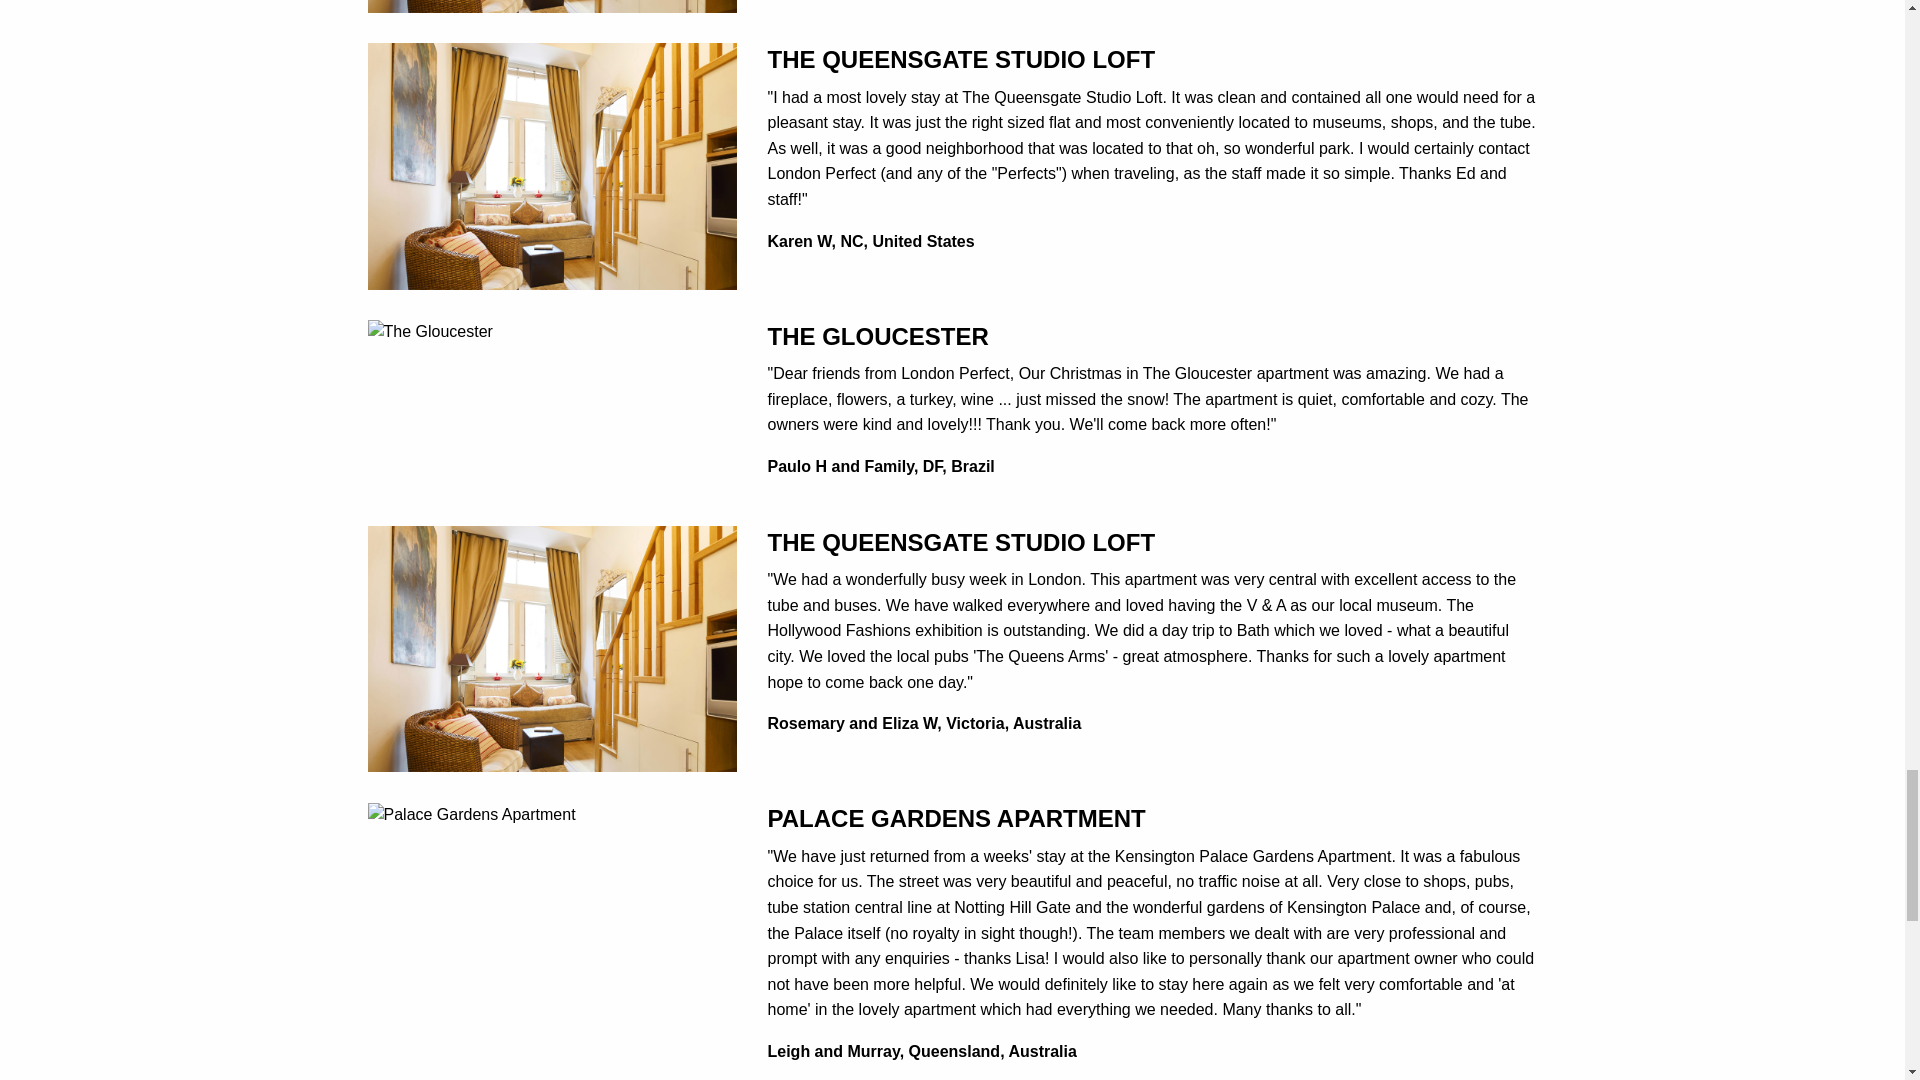  I want to click on The Queensgate Studio Loft, so click(552, 164).